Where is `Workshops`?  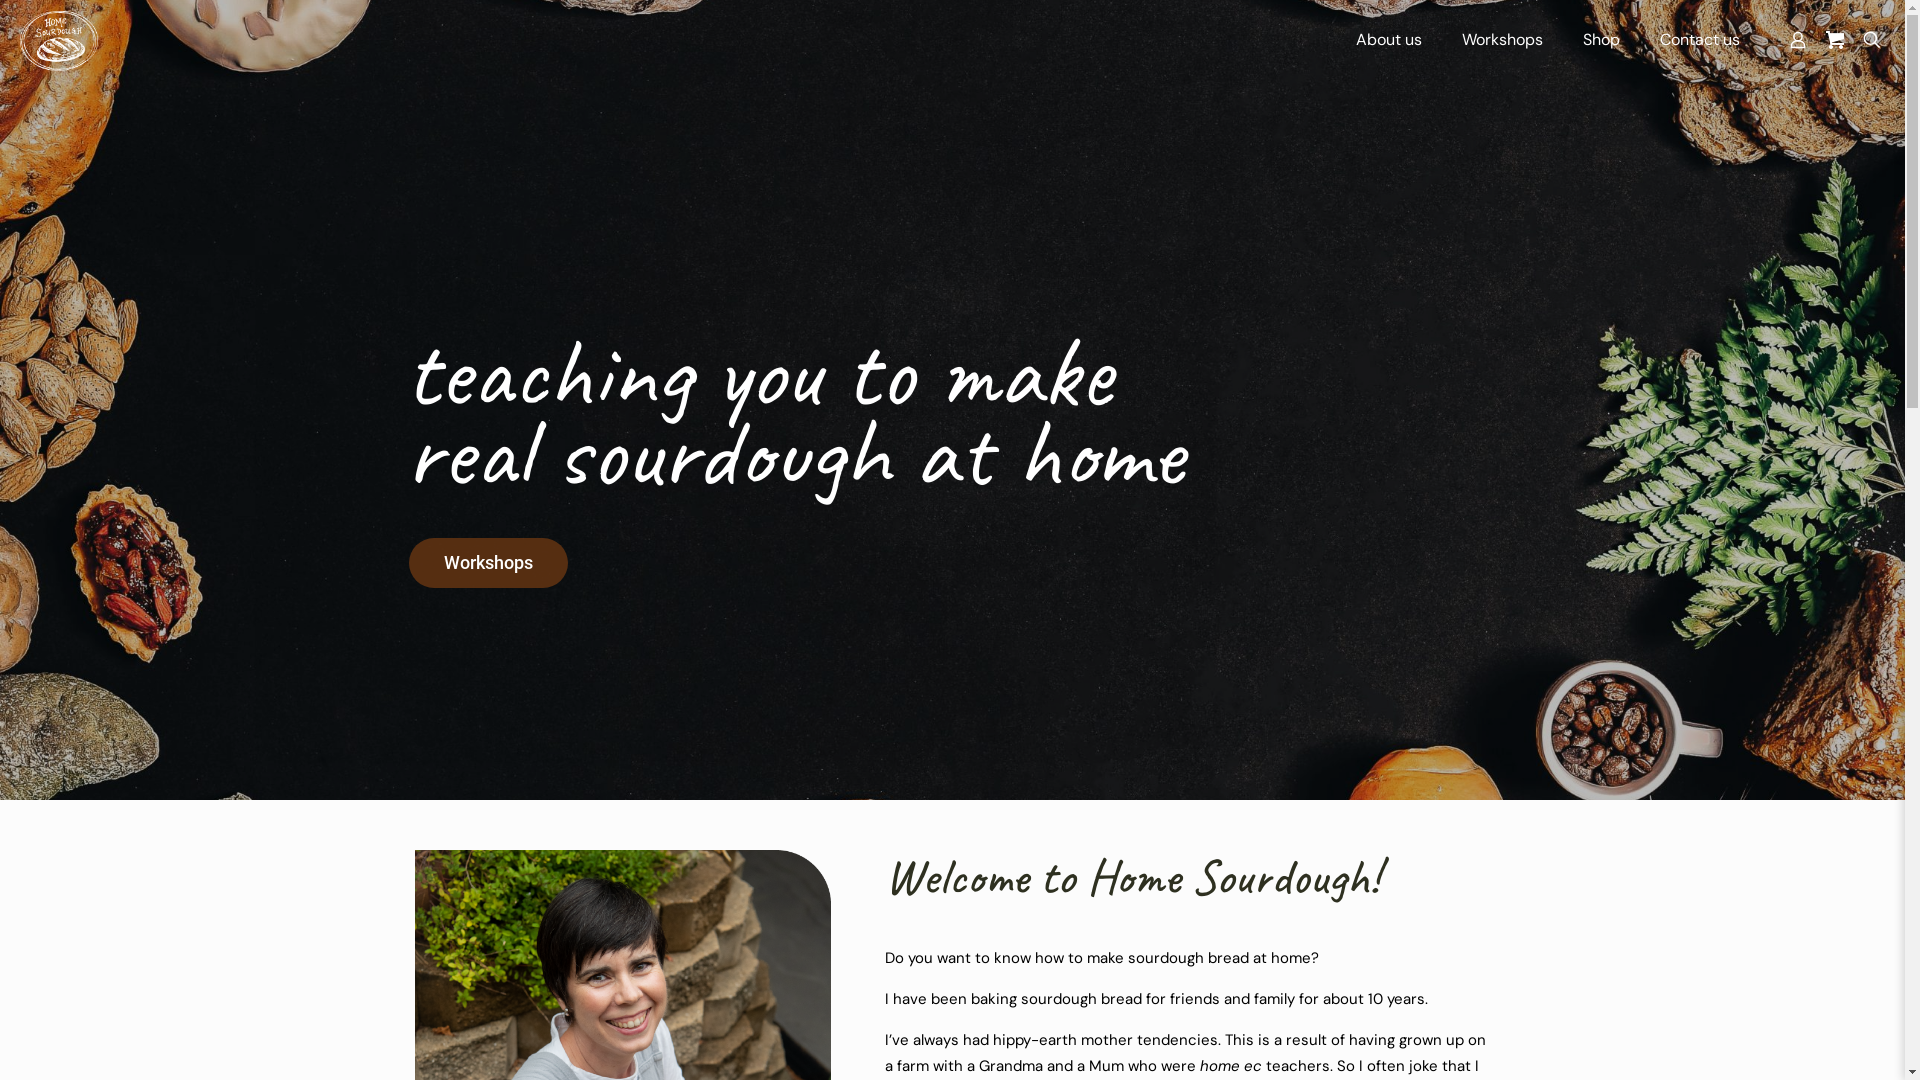
Workshops is located at coordinates (488, 563).